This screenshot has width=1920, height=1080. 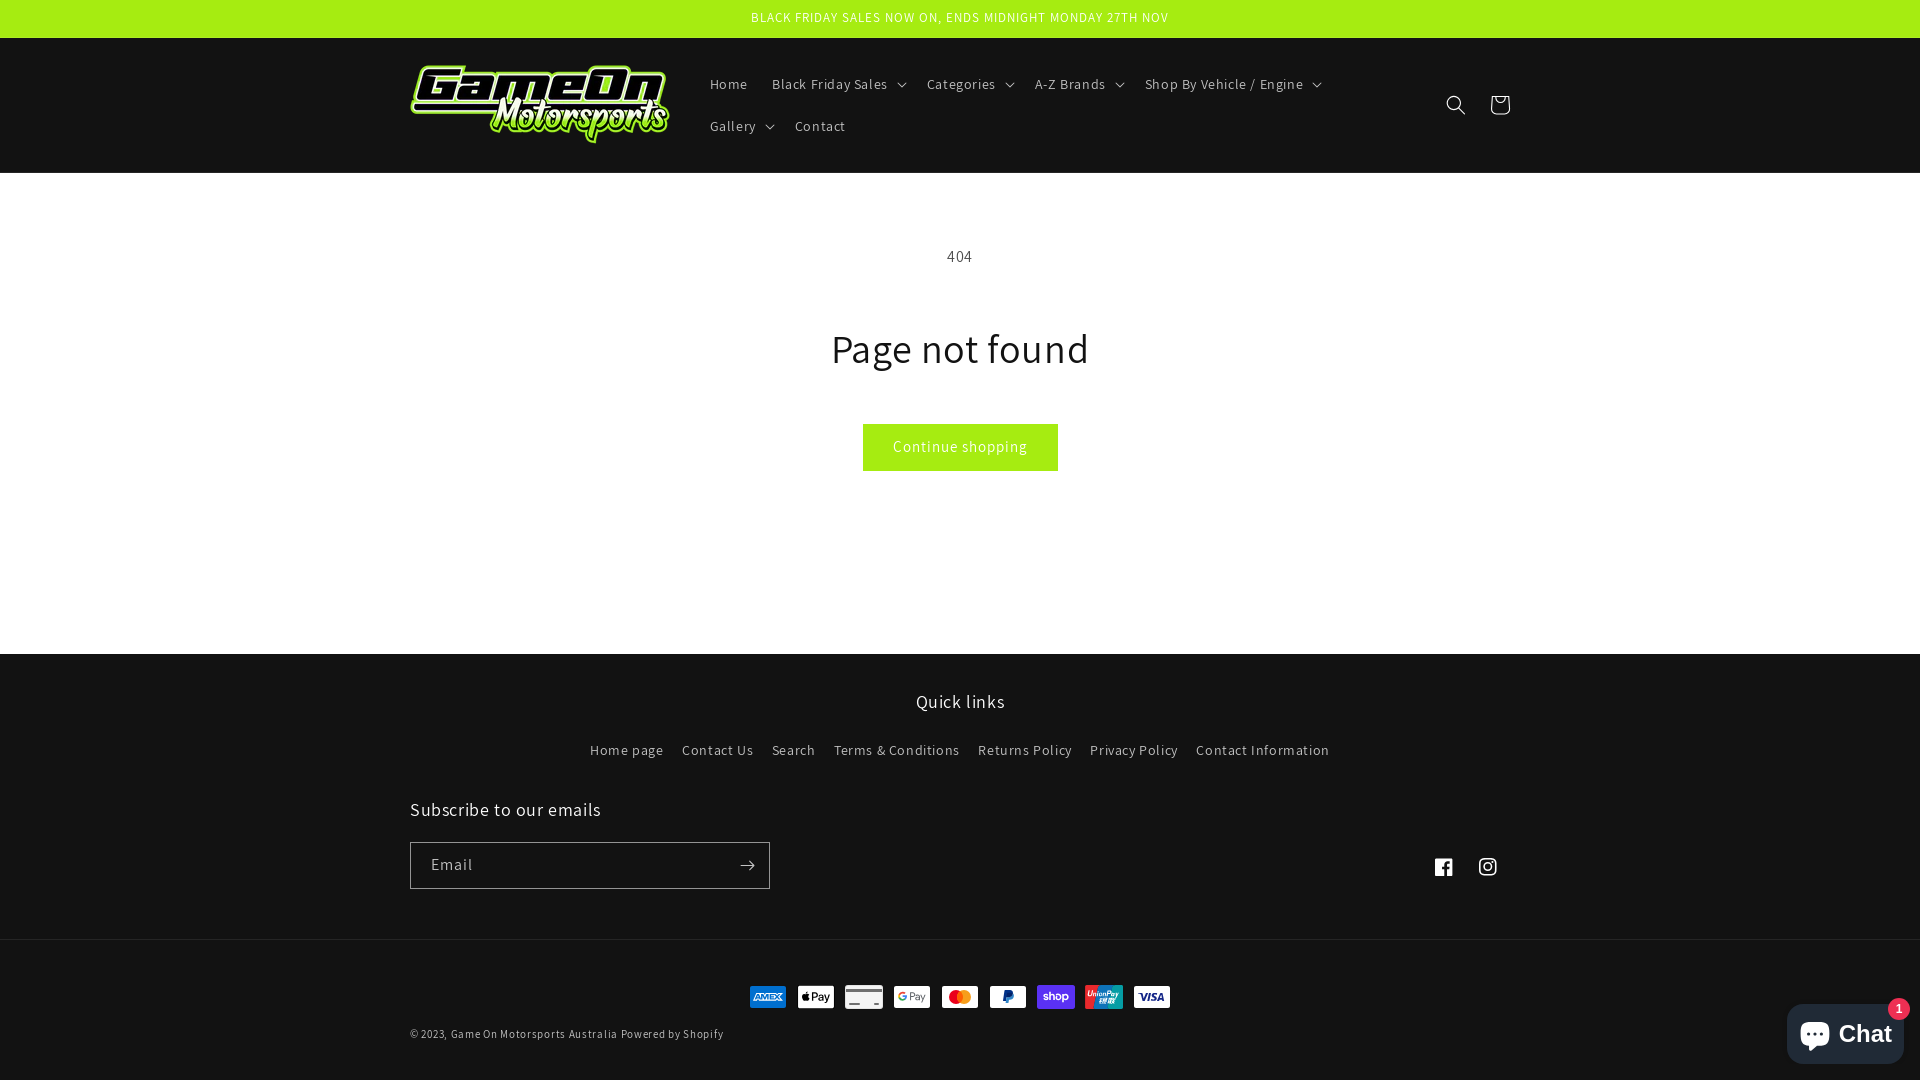 I want to click on Terms & Conditions, so click(x=897, y=750).